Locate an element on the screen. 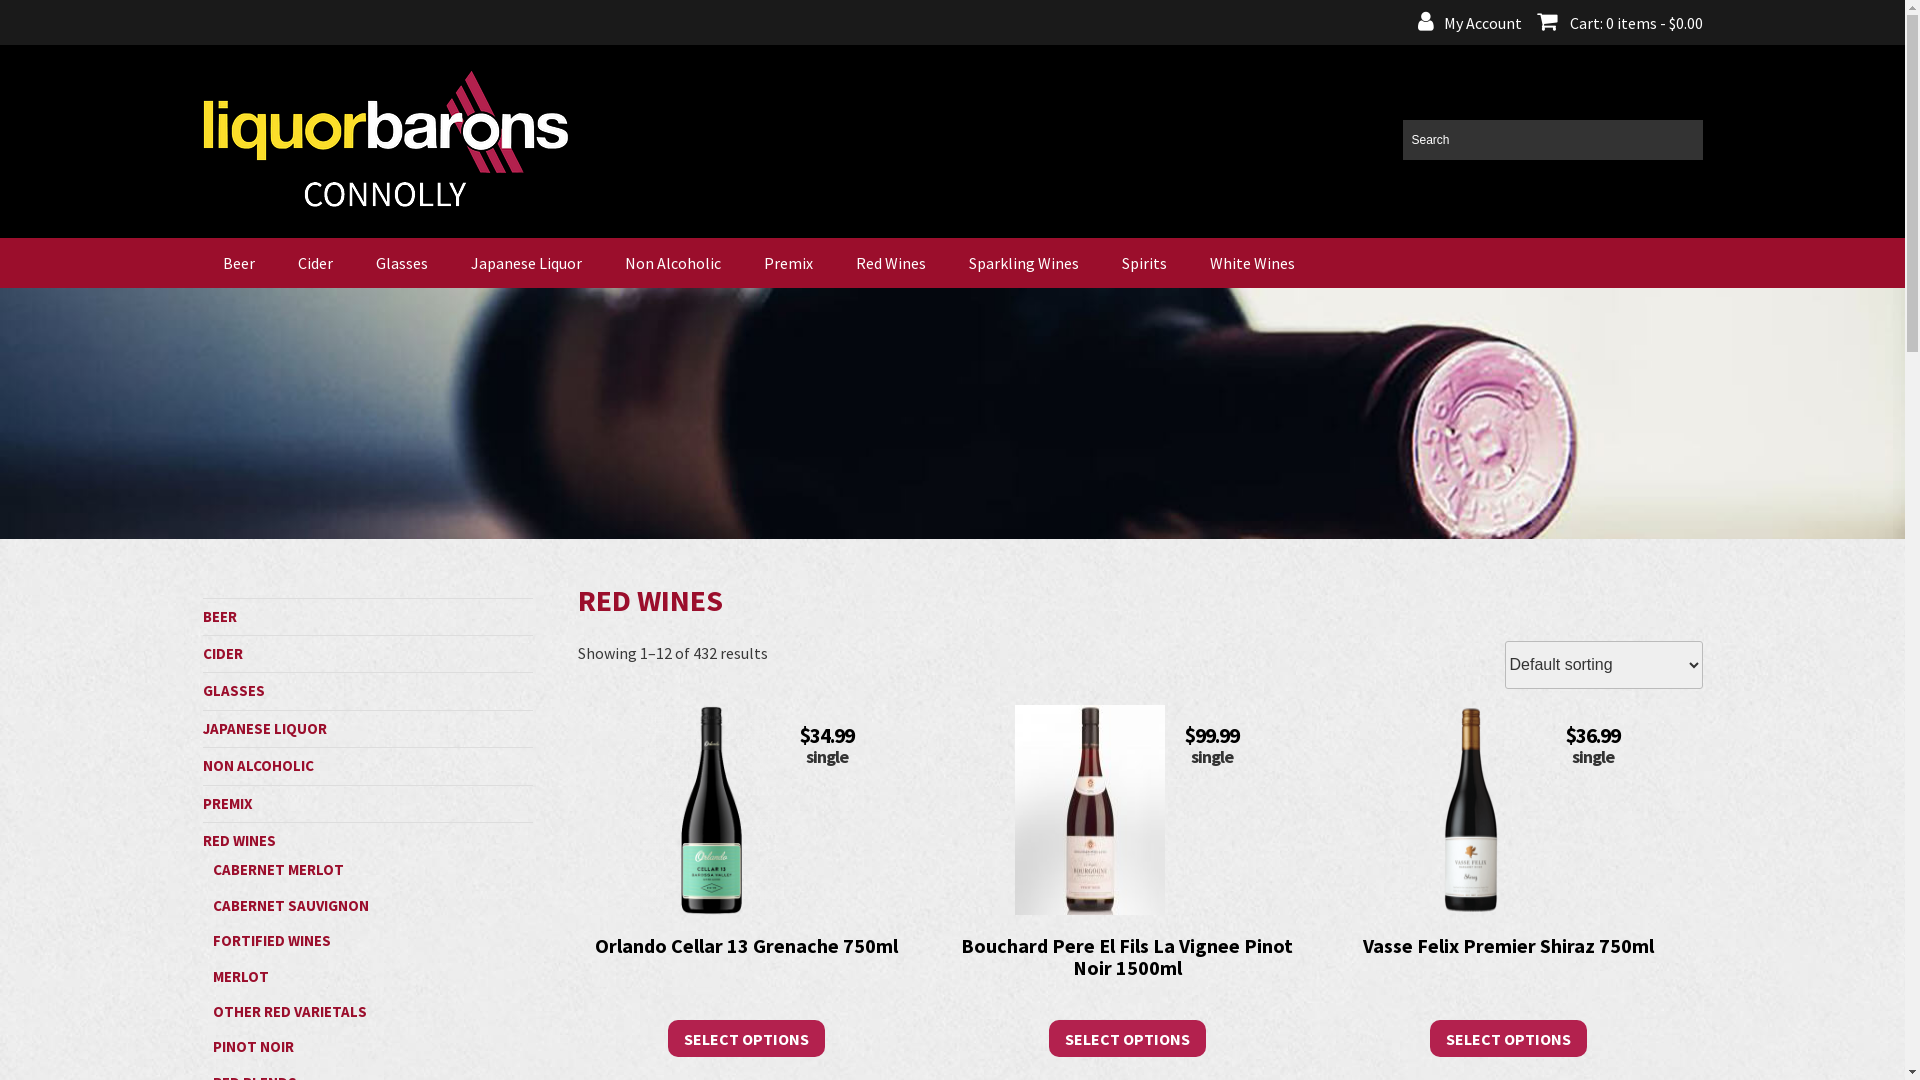 This screenshot has width=1920, height=1080. Cart: 0 items - $0.00 is located at coordinates (1612, 22).